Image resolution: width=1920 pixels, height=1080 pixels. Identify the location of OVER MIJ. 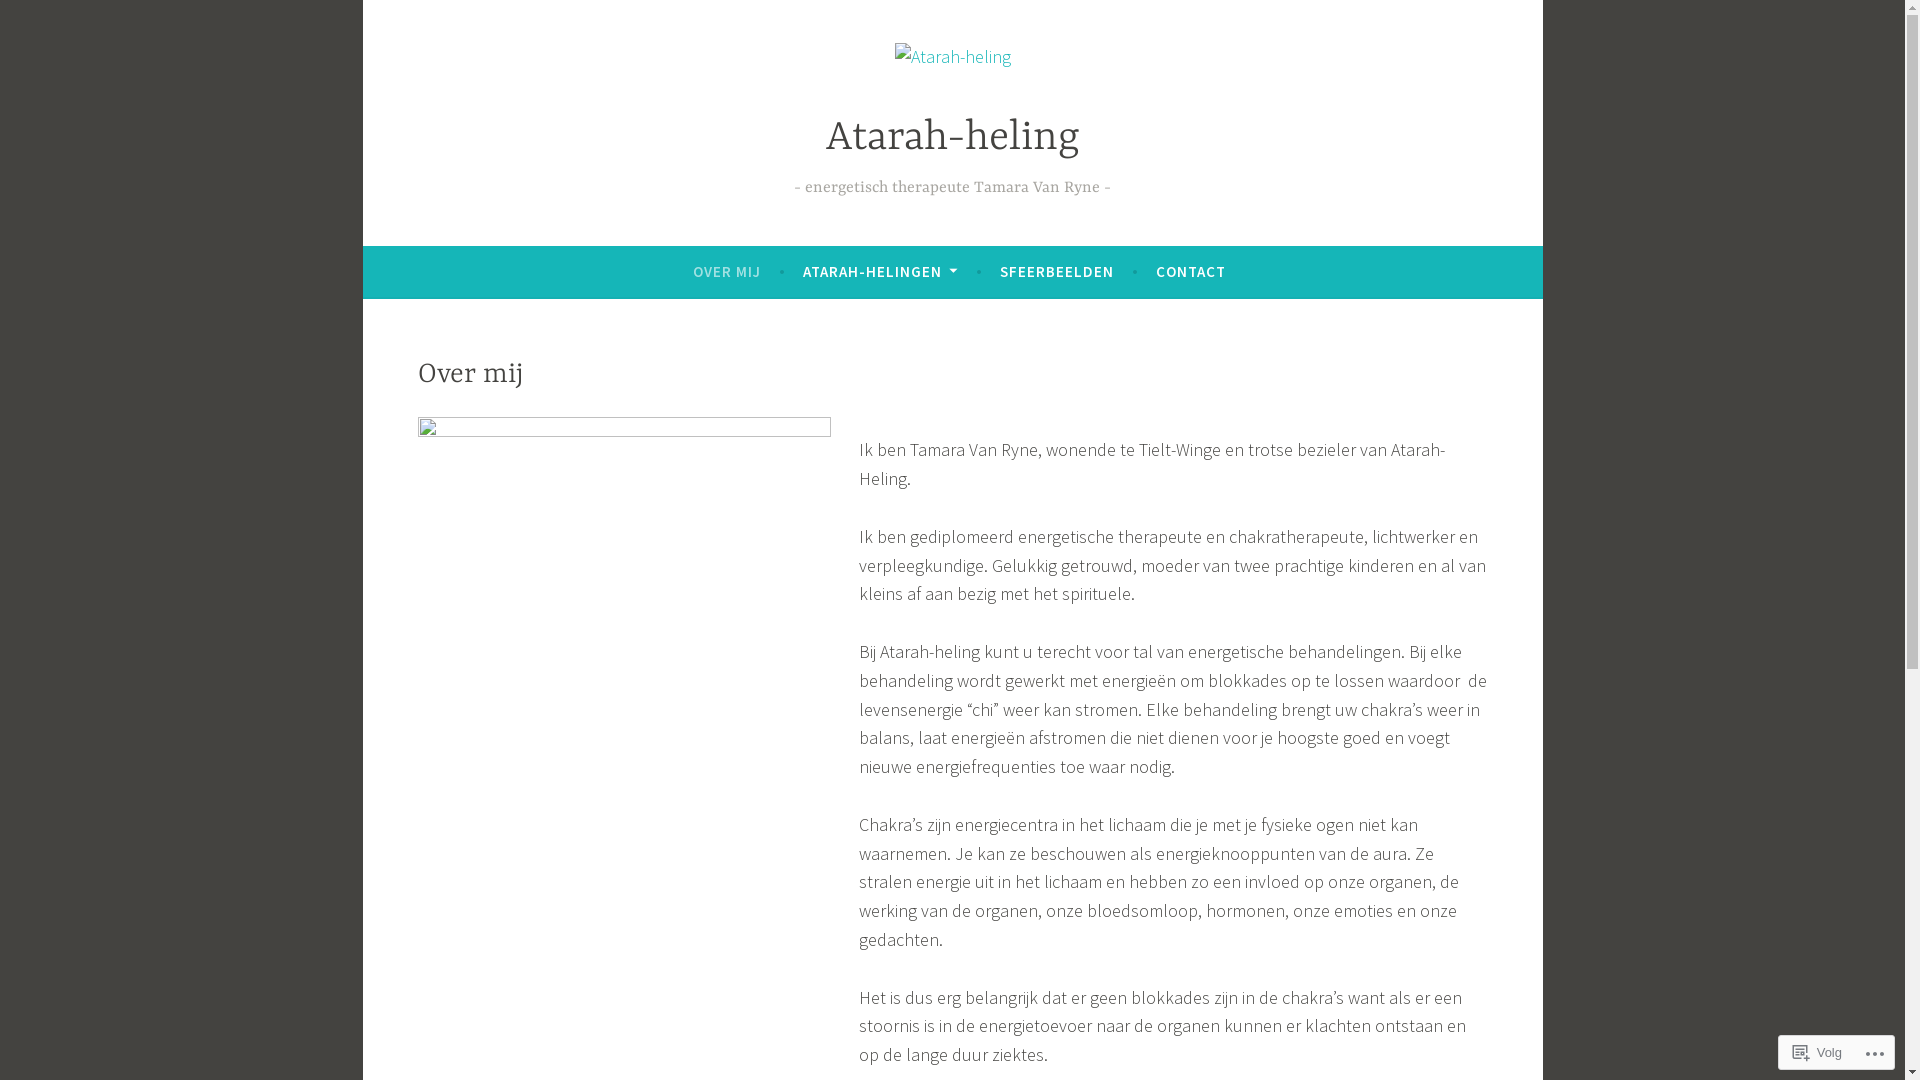
(727, 272).